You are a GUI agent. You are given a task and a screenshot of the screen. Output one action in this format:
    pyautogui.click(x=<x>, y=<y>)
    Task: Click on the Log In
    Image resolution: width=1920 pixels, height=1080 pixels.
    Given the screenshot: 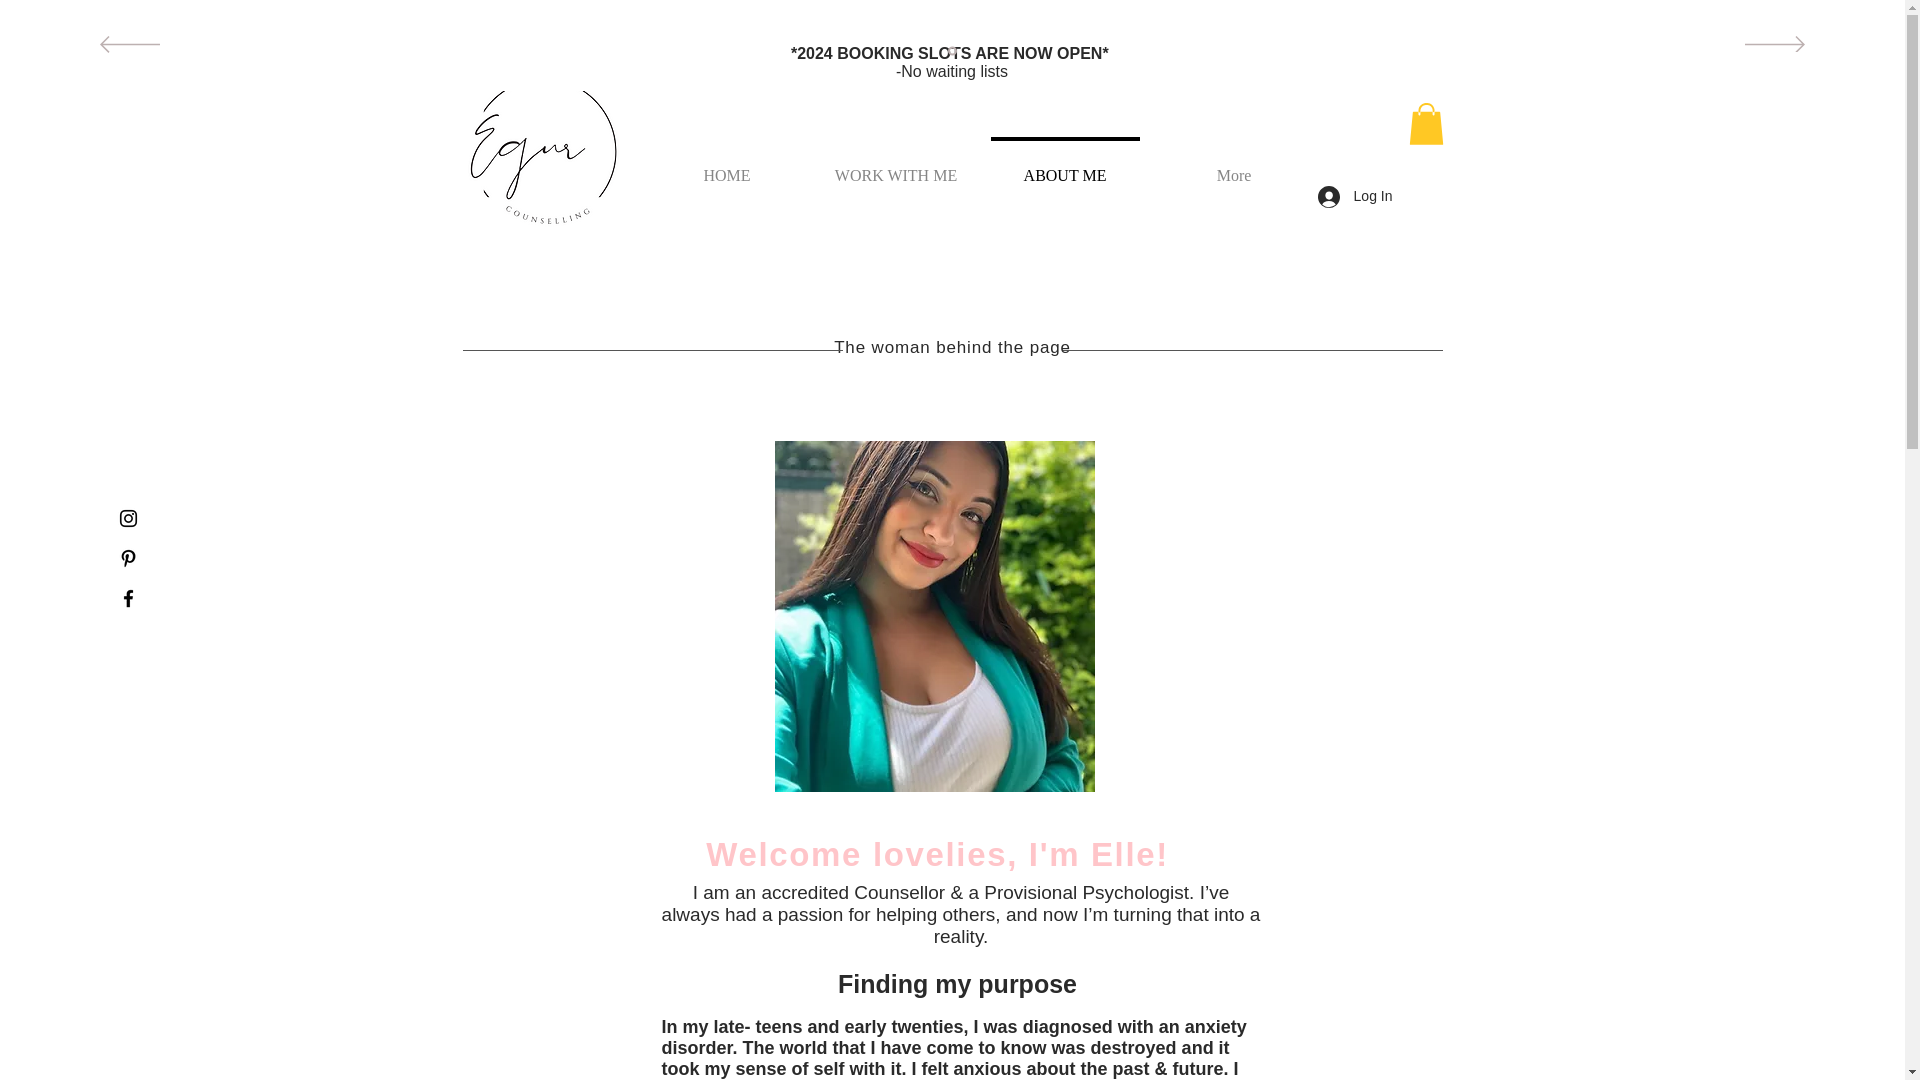 What is the action you would take?
    pyautogui.click(x=1355, y=196)
    